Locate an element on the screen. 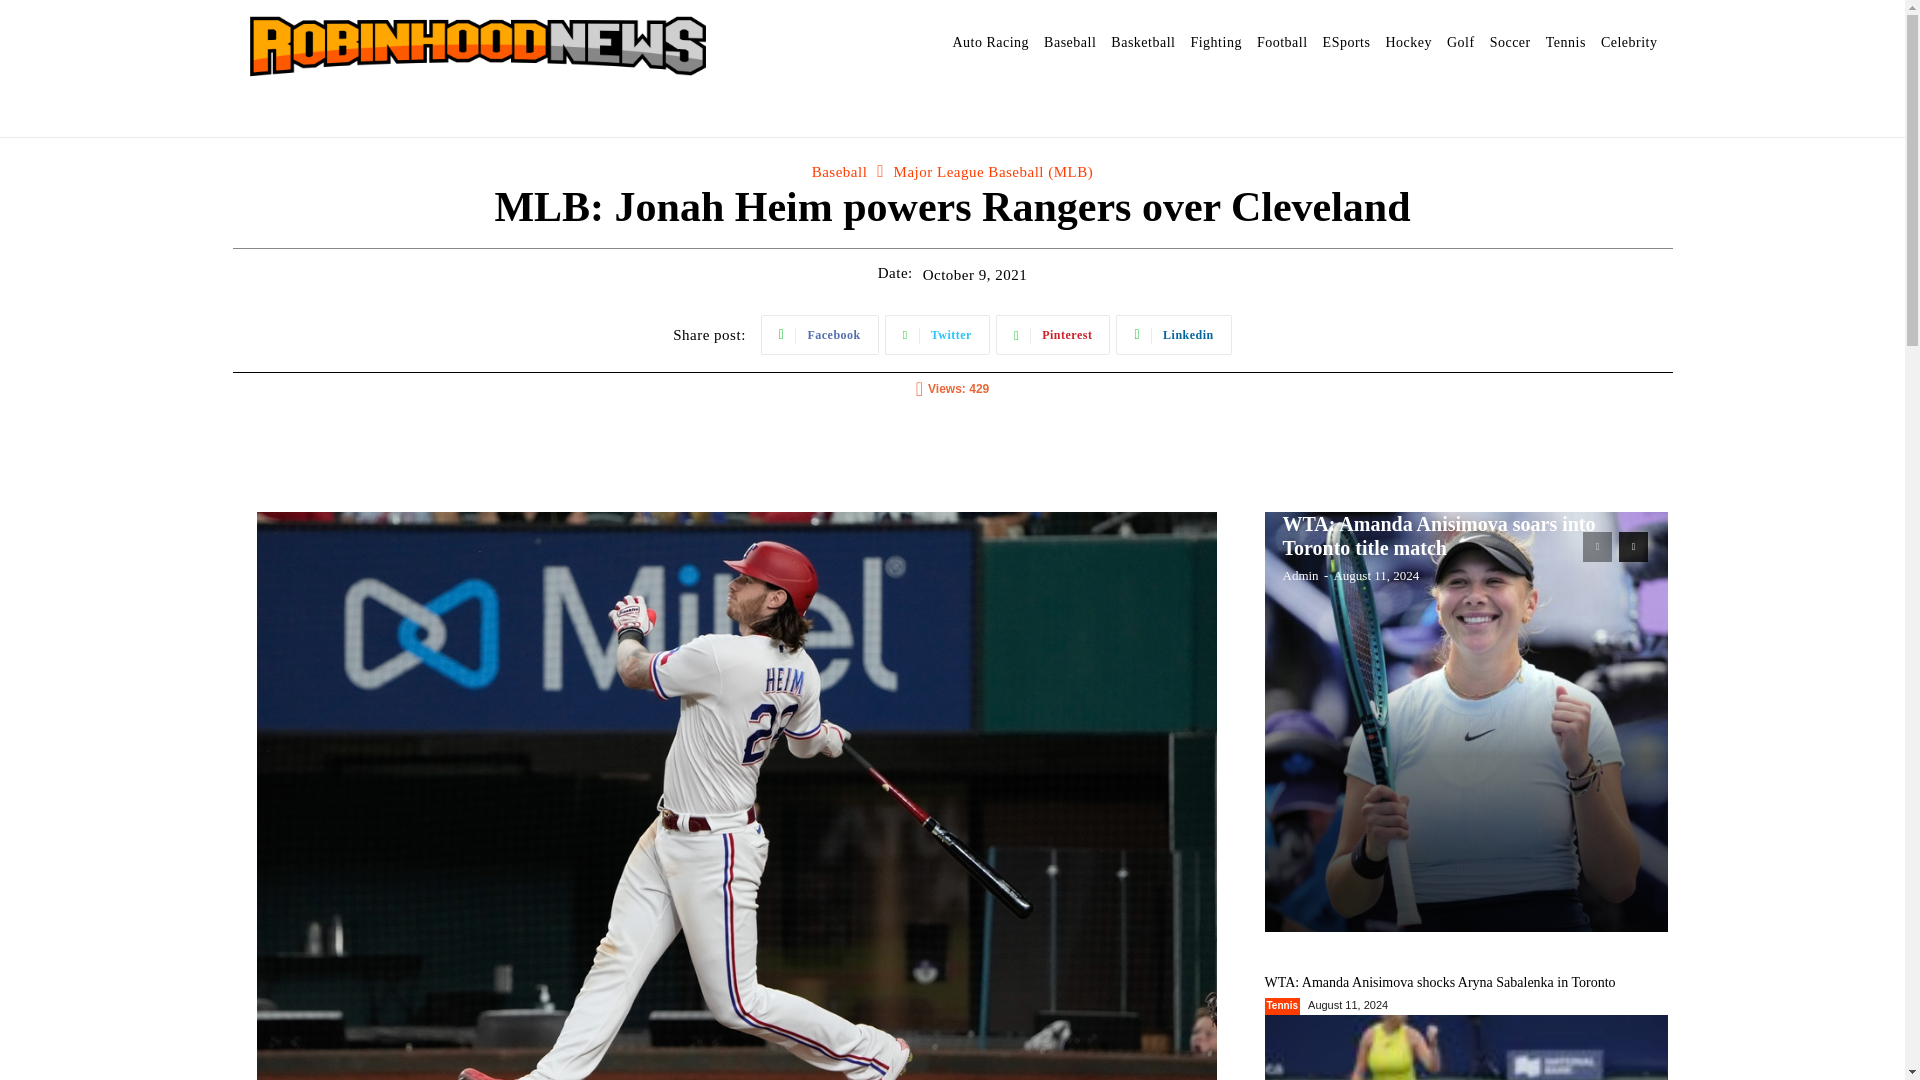 This screenshot has width=1920, height=1080. Twitter is located at coordinates (938, 335).